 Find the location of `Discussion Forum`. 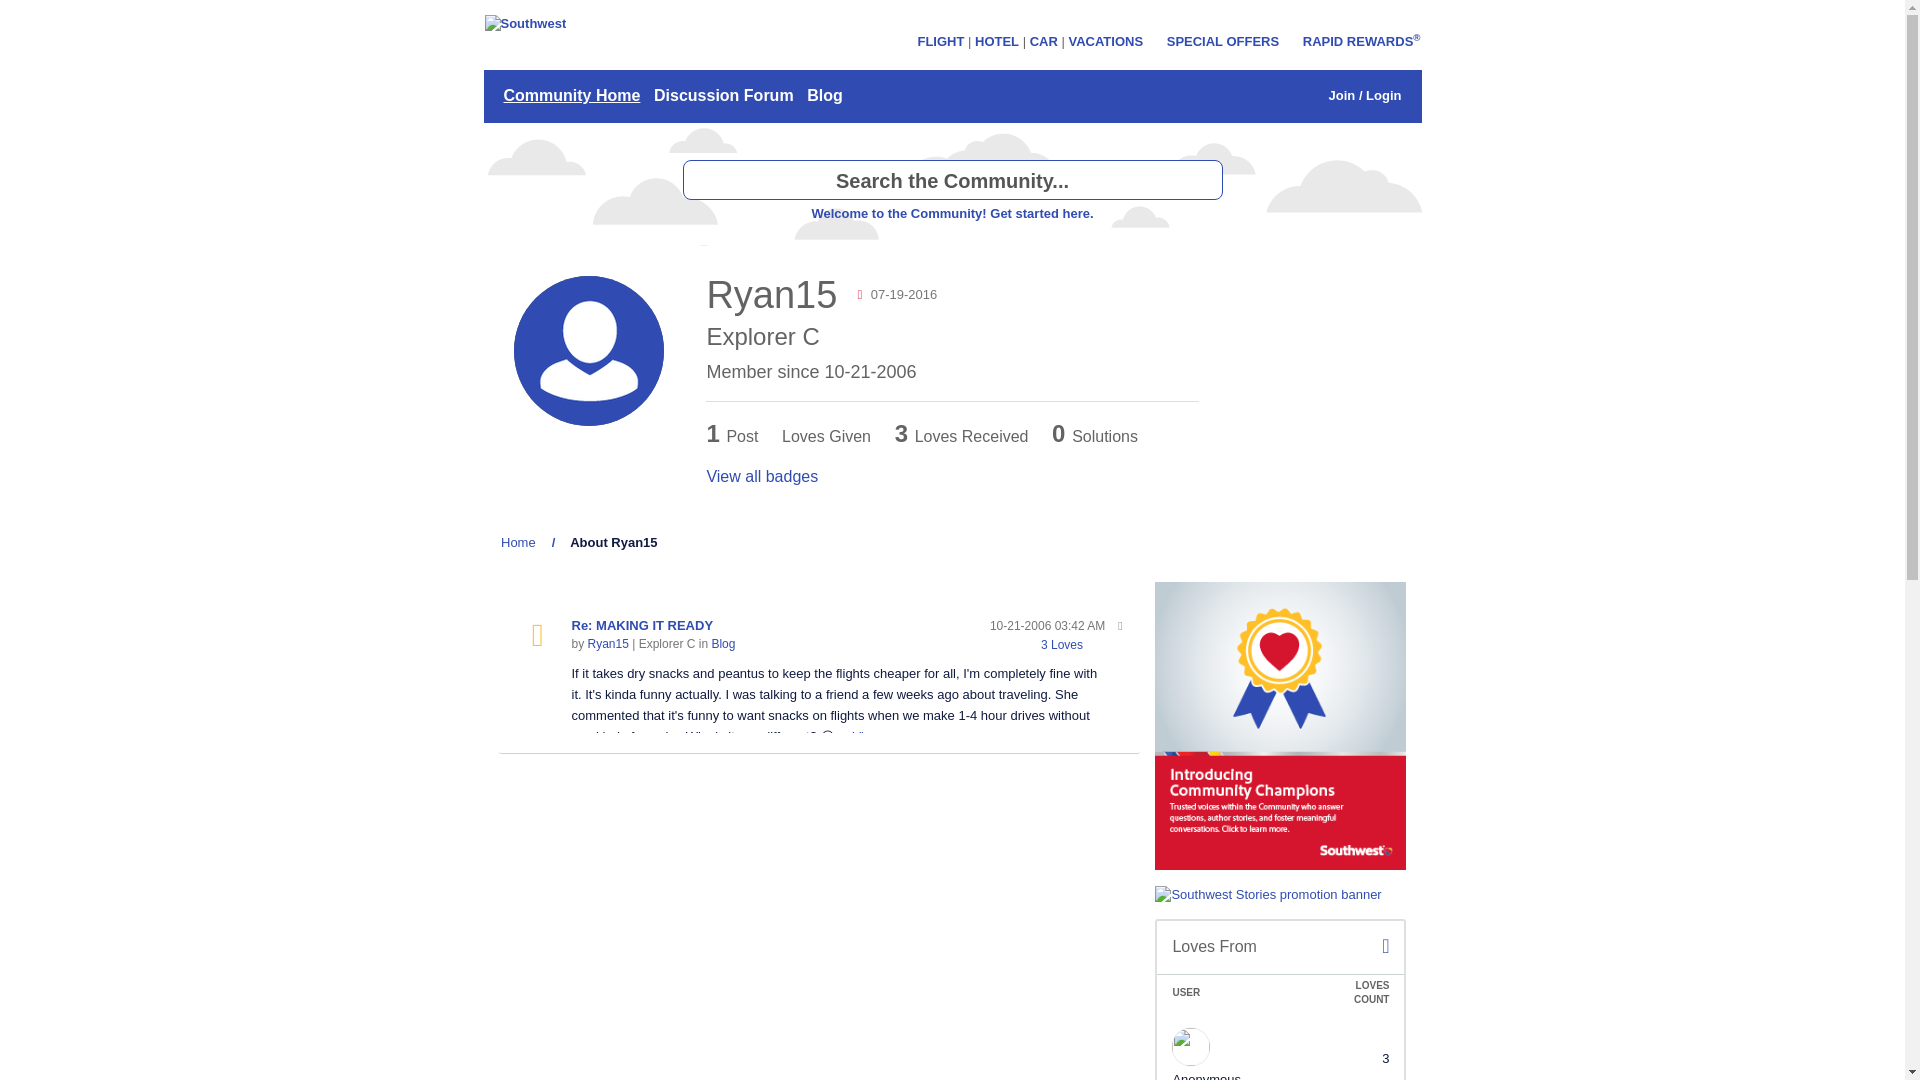

Discussion Forum is located at coordinates (723, 96).